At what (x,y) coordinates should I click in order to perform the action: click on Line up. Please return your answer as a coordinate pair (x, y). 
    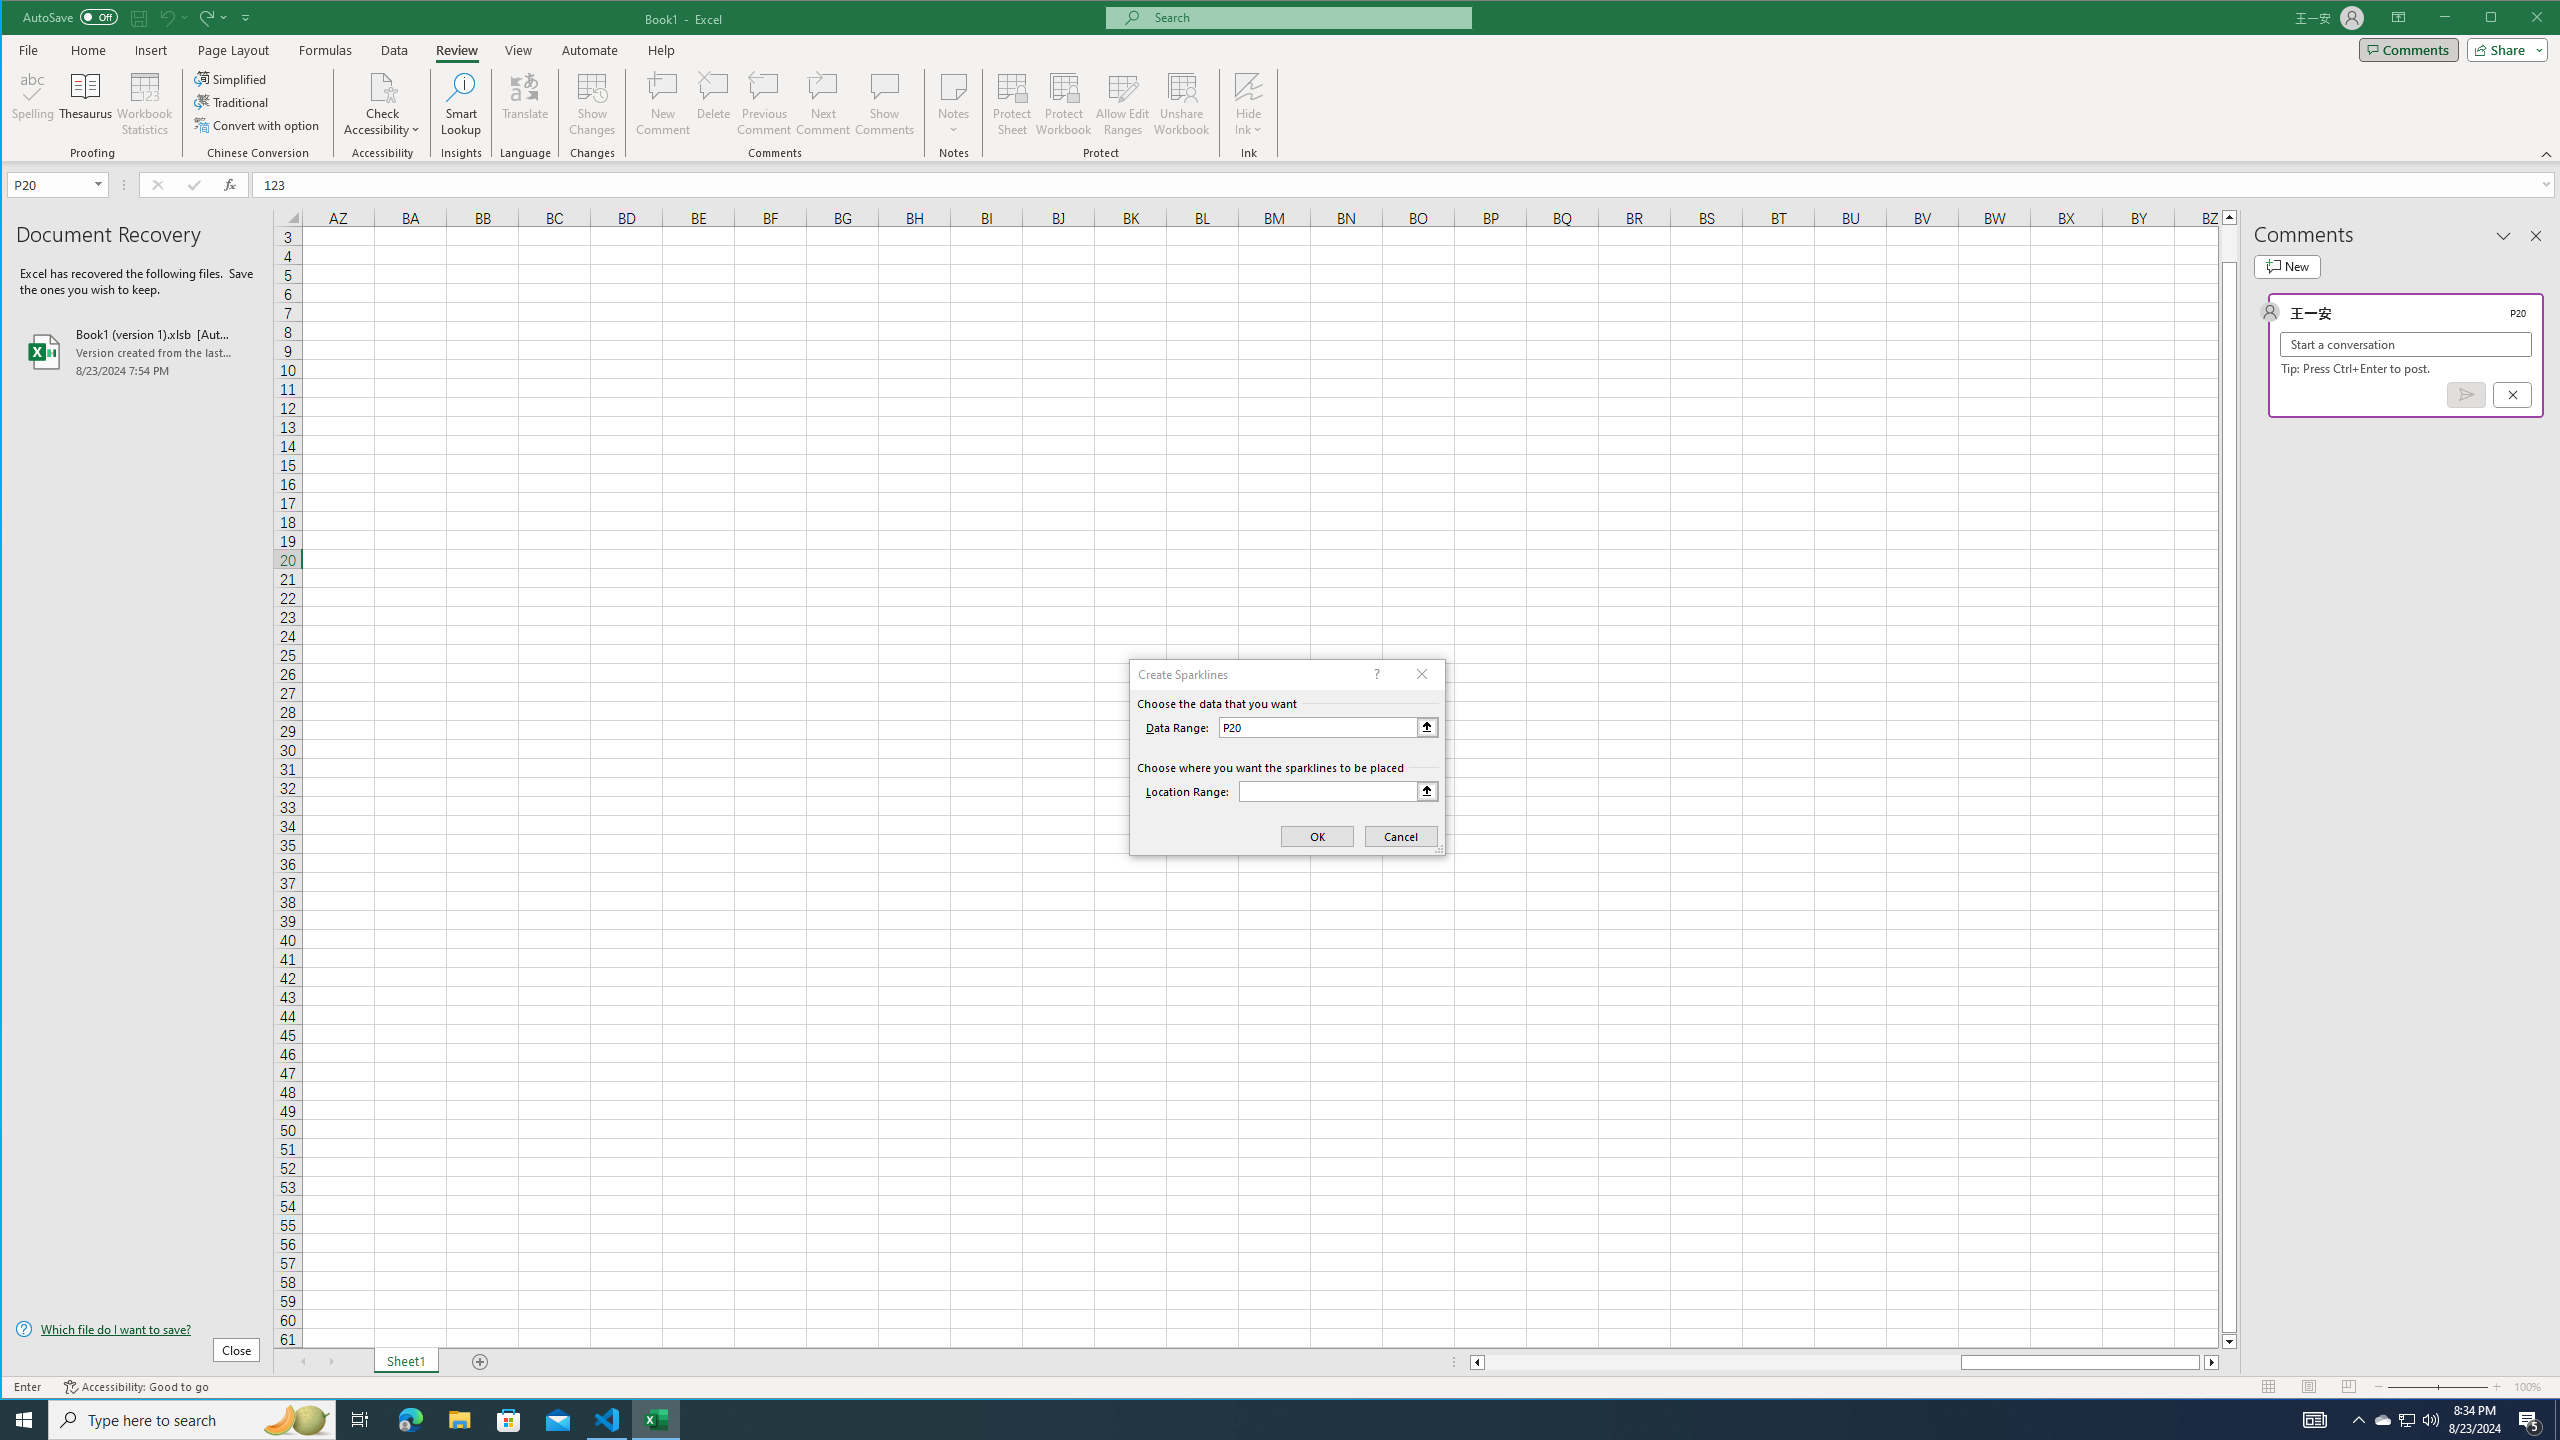
    Looking at the image, I should click on (2230, 216).